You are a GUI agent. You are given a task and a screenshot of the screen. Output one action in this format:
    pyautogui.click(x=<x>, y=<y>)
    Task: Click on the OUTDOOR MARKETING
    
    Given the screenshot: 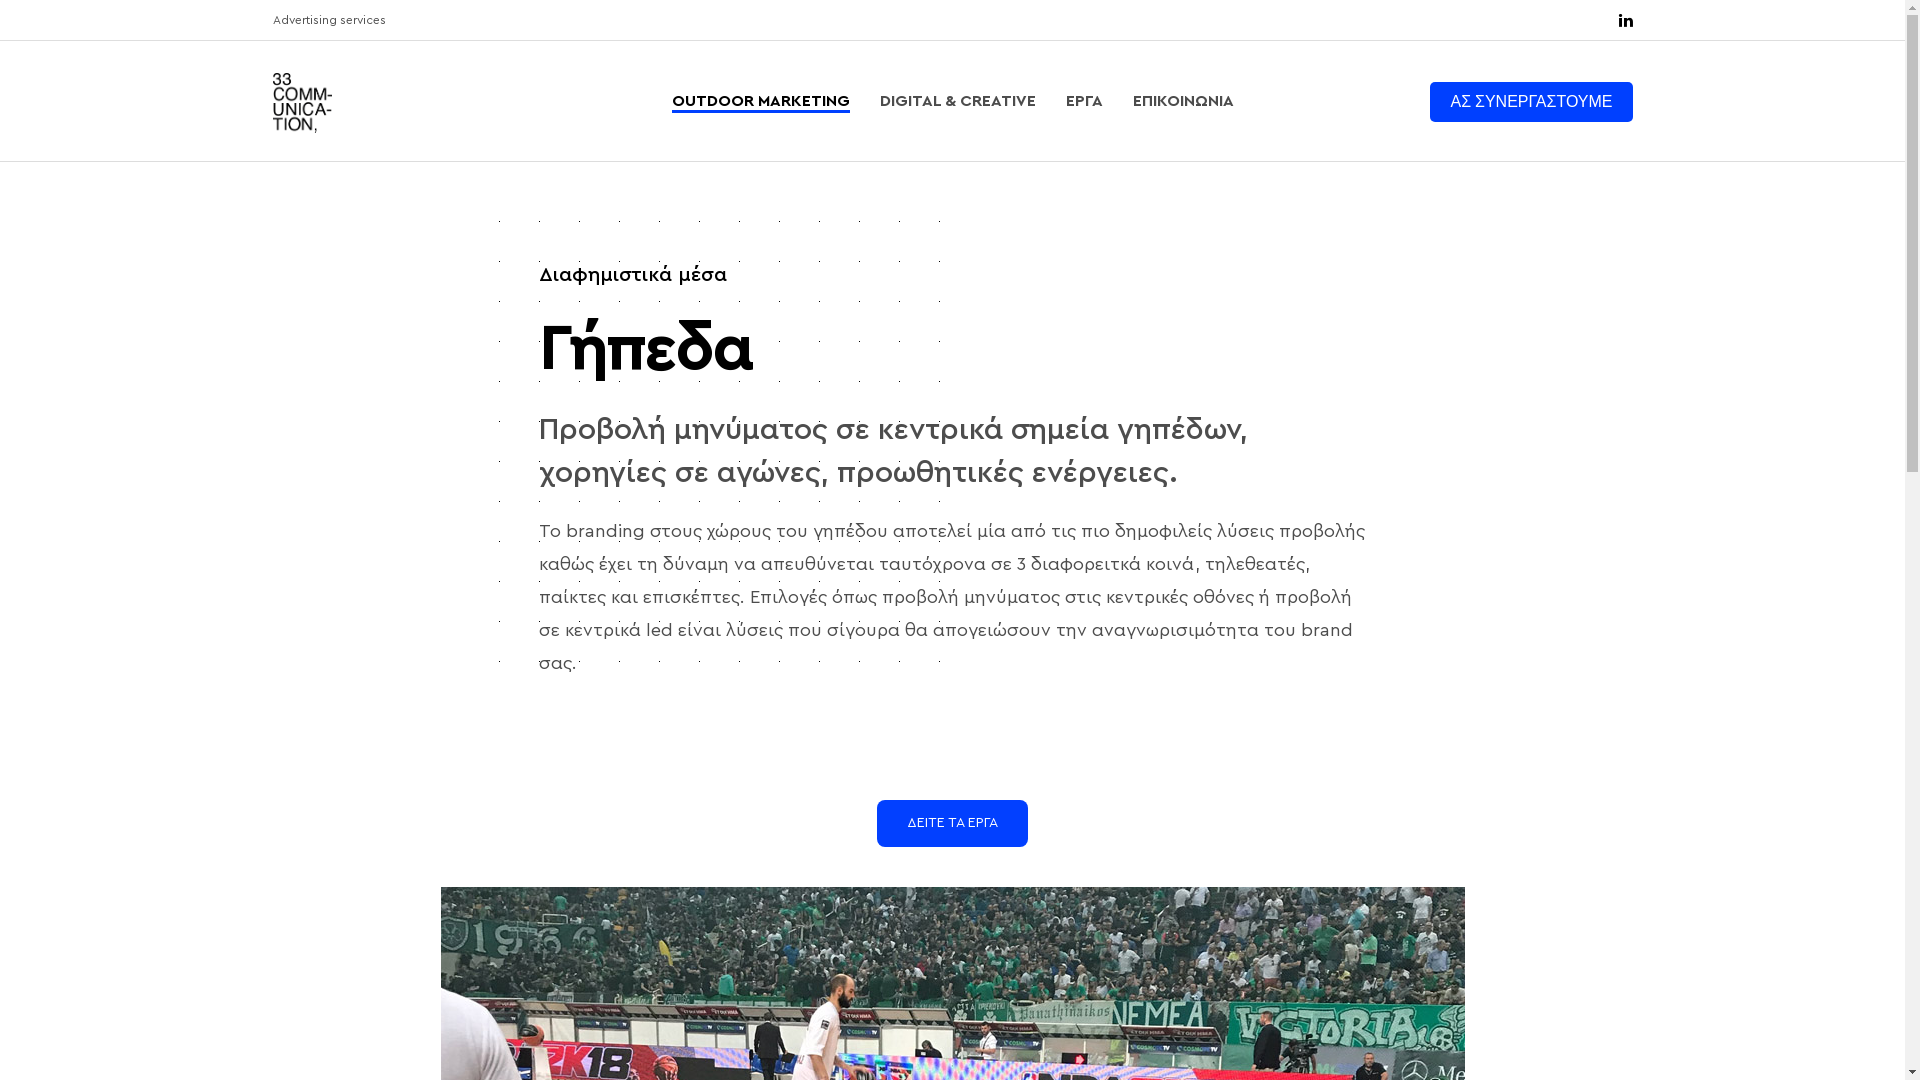 What is the action you would take?
    pyautogui.click(x=761, y=101)
    